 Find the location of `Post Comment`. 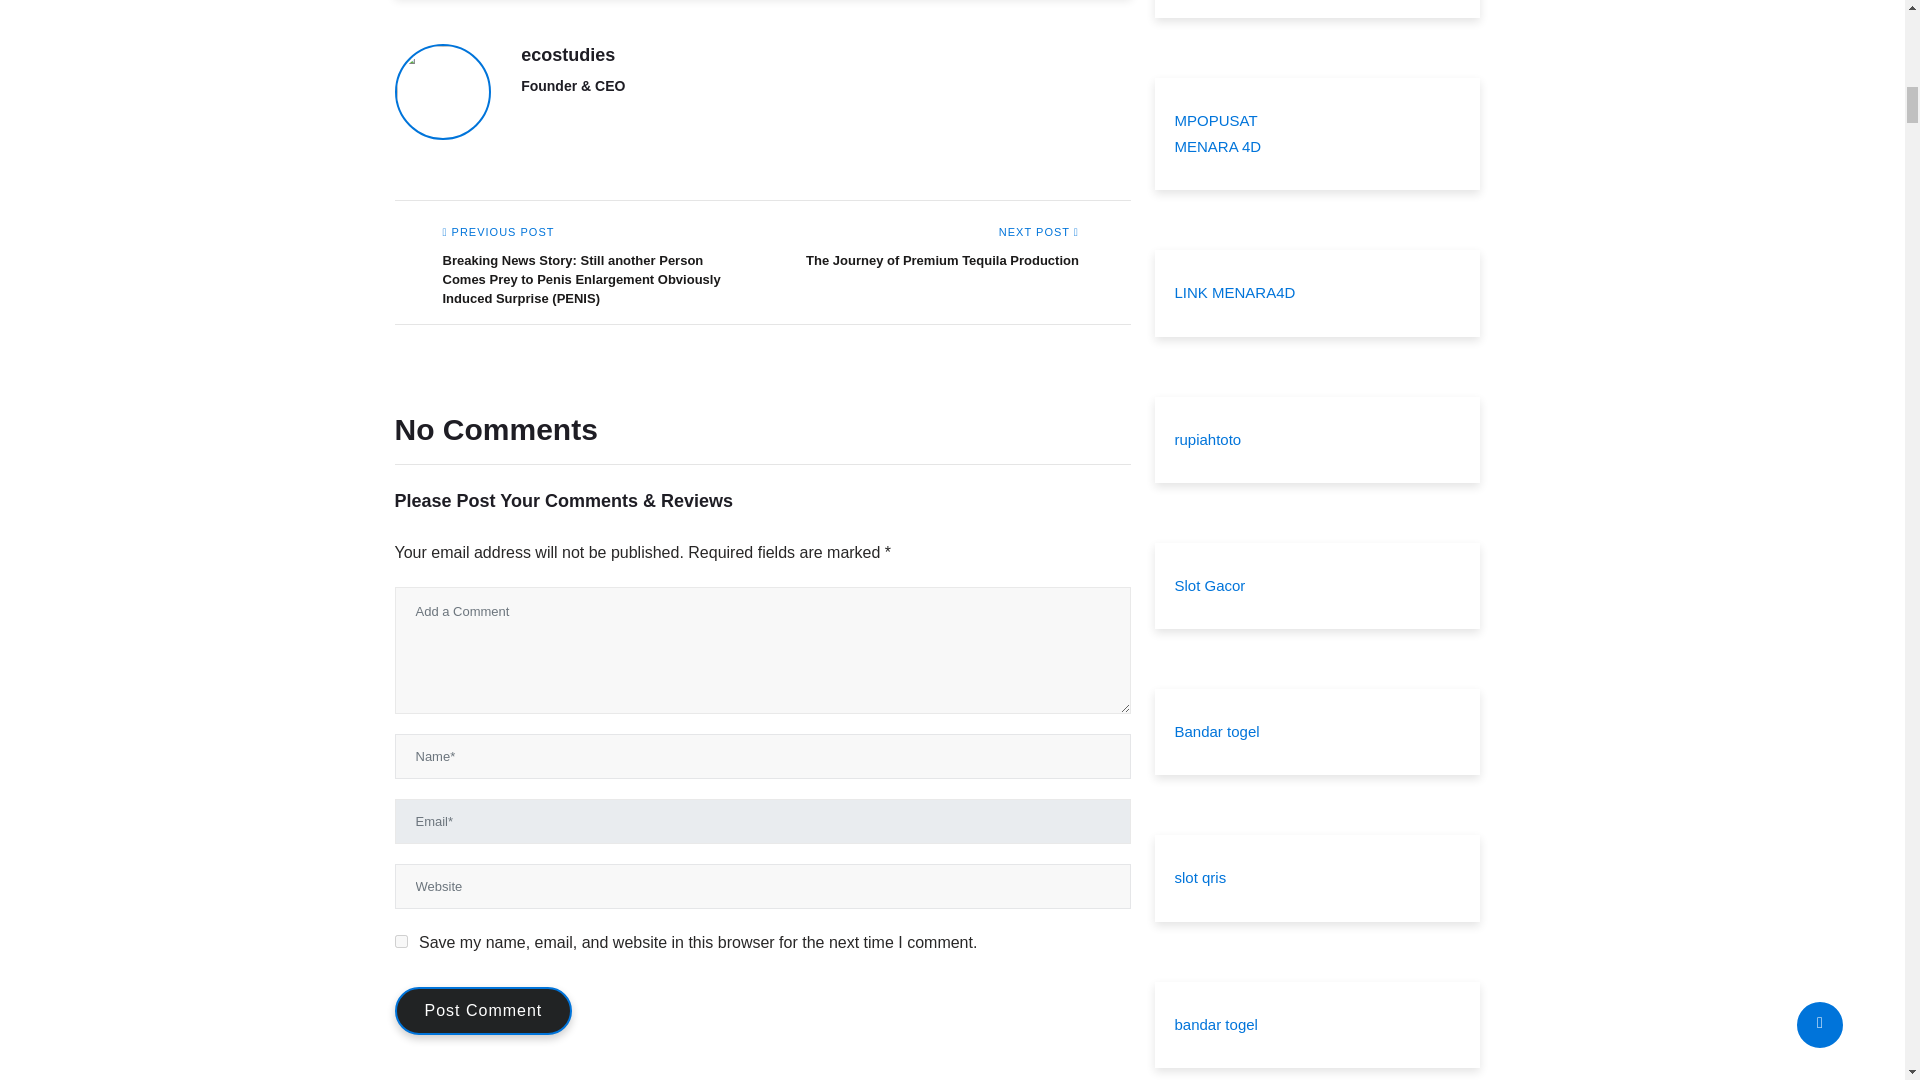

Post Comment is located at coordinates (482, 1010).